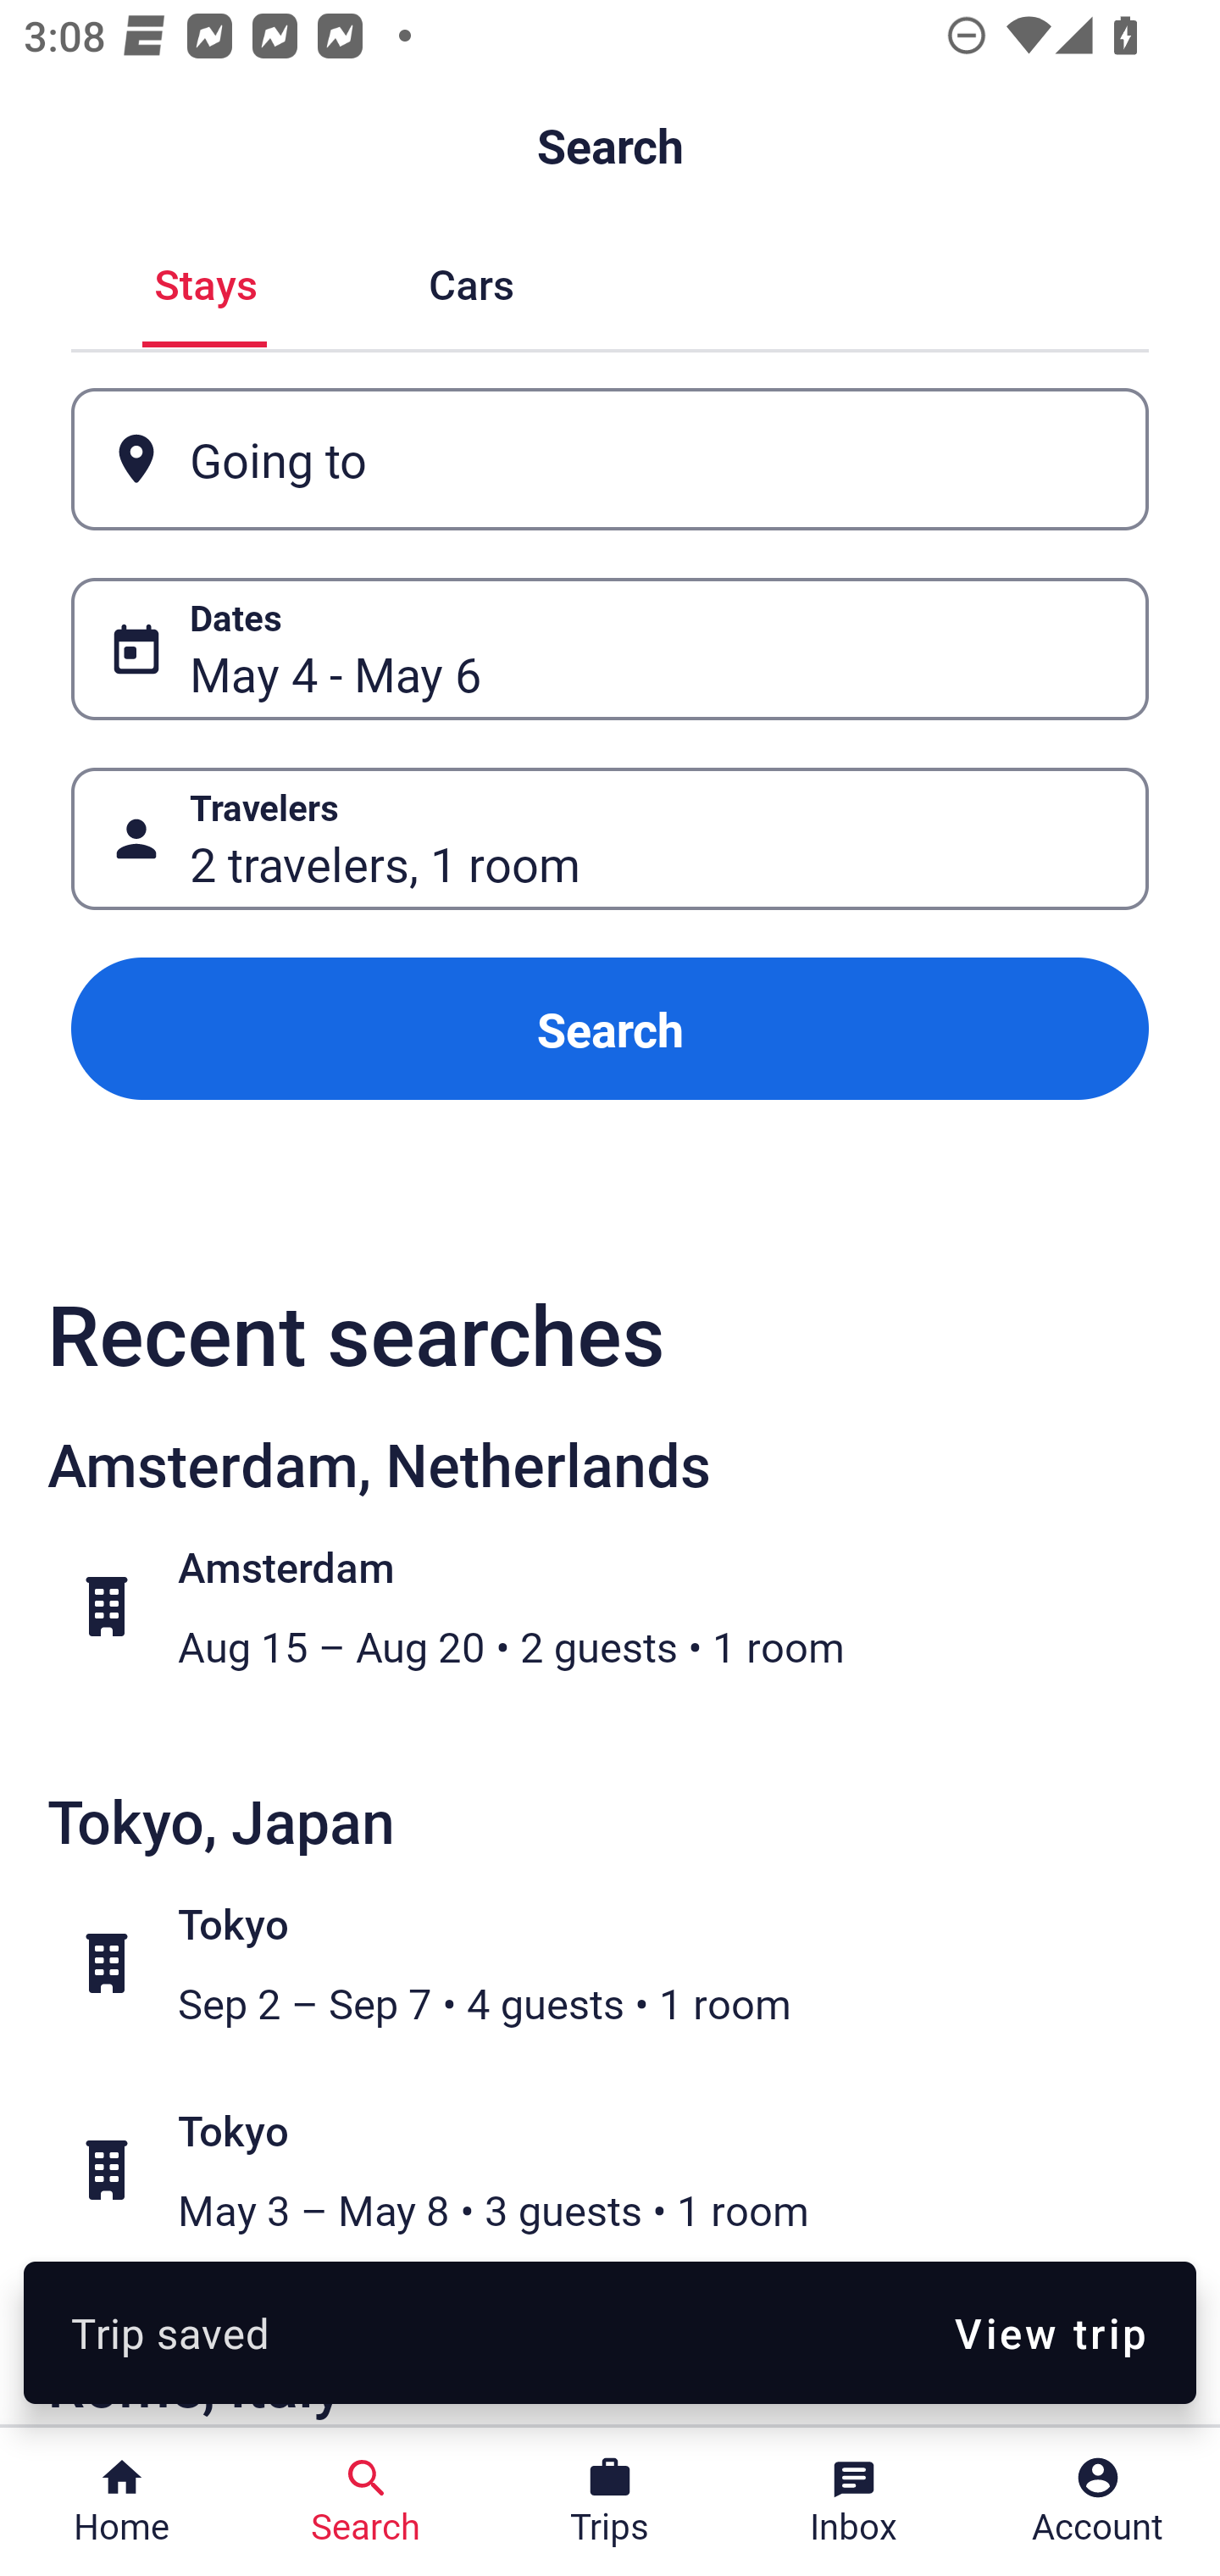 The image size is (1220, 2576). I want to click on Dates Button May 4 - May 6, so click(610, 649).